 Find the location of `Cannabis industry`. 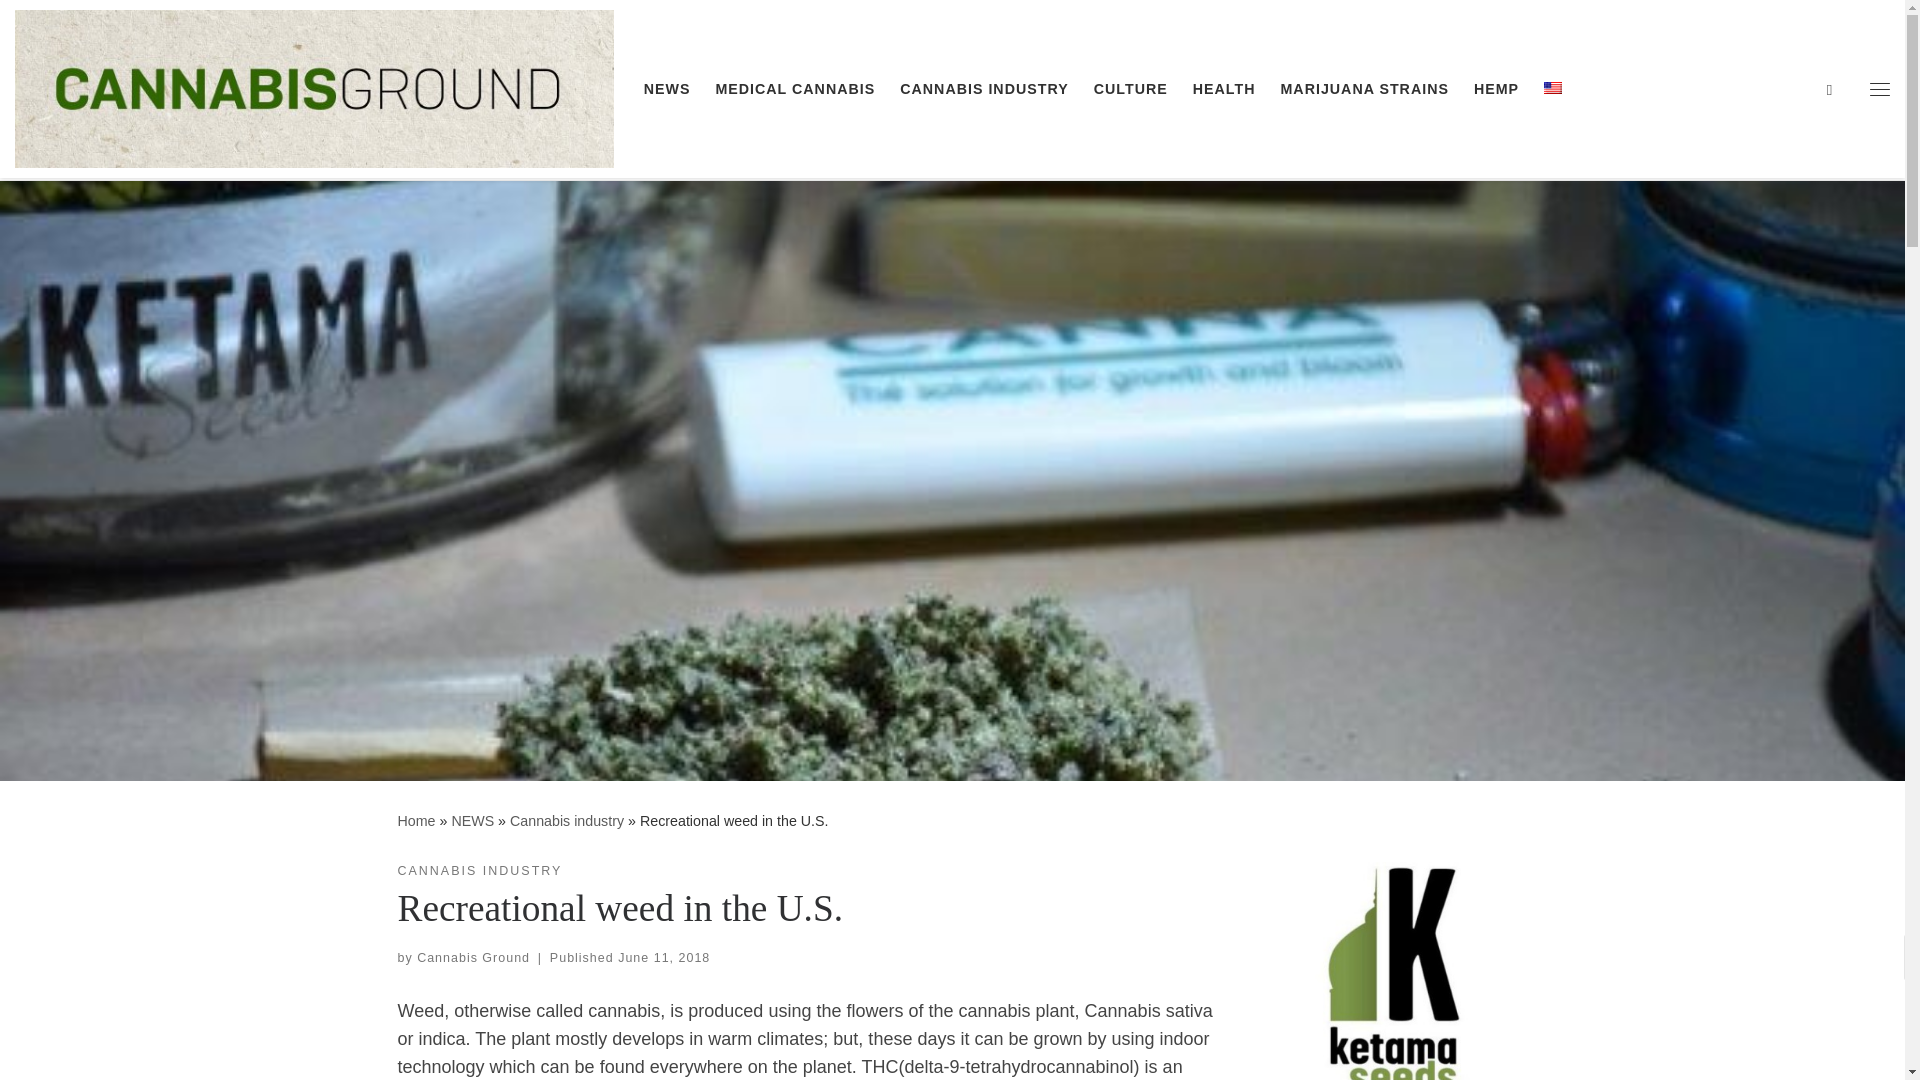

Cannabis industry is located at coordinates (567, 821).